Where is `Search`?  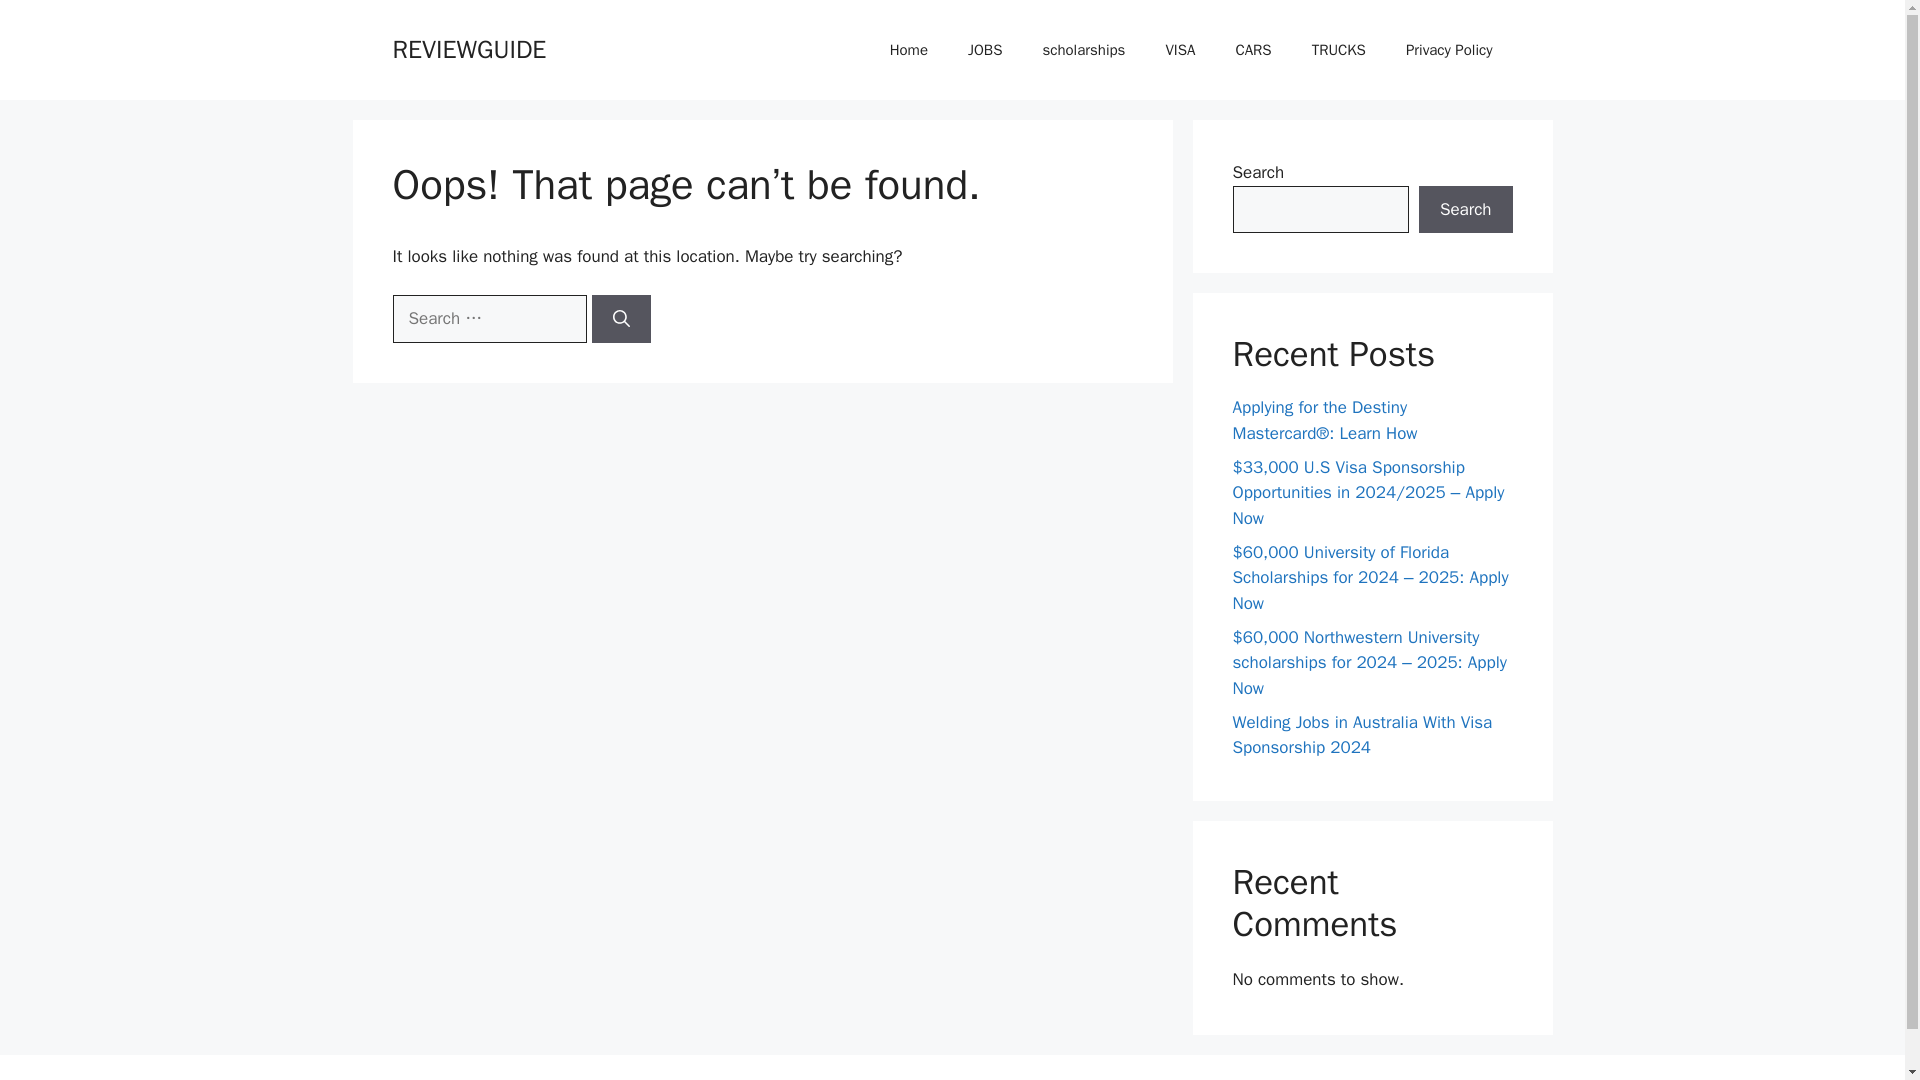
Search is located at coordinates (1465, 210).